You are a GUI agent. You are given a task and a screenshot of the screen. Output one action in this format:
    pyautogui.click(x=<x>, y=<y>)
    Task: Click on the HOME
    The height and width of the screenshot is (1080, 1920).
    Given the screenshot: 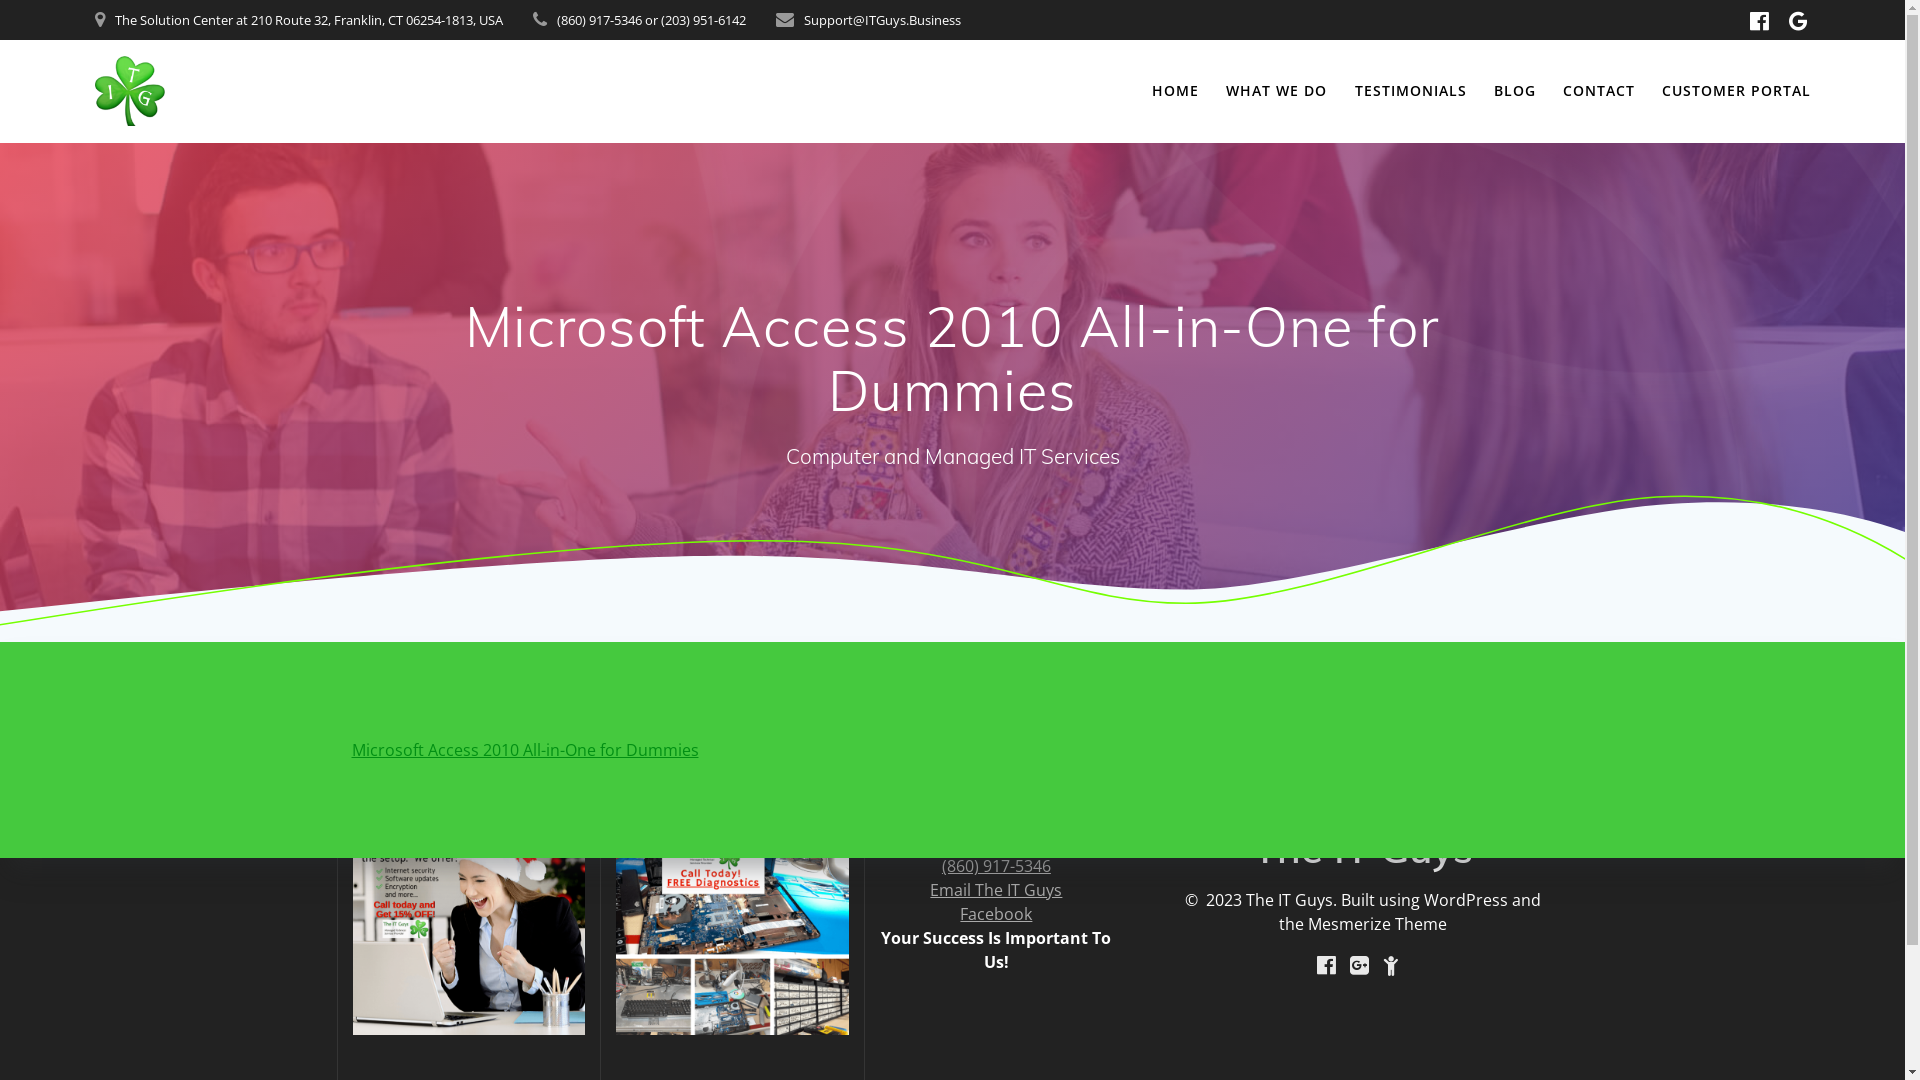 What is the action you would take?
    pyautogui.click(x=1176, y=91)
    